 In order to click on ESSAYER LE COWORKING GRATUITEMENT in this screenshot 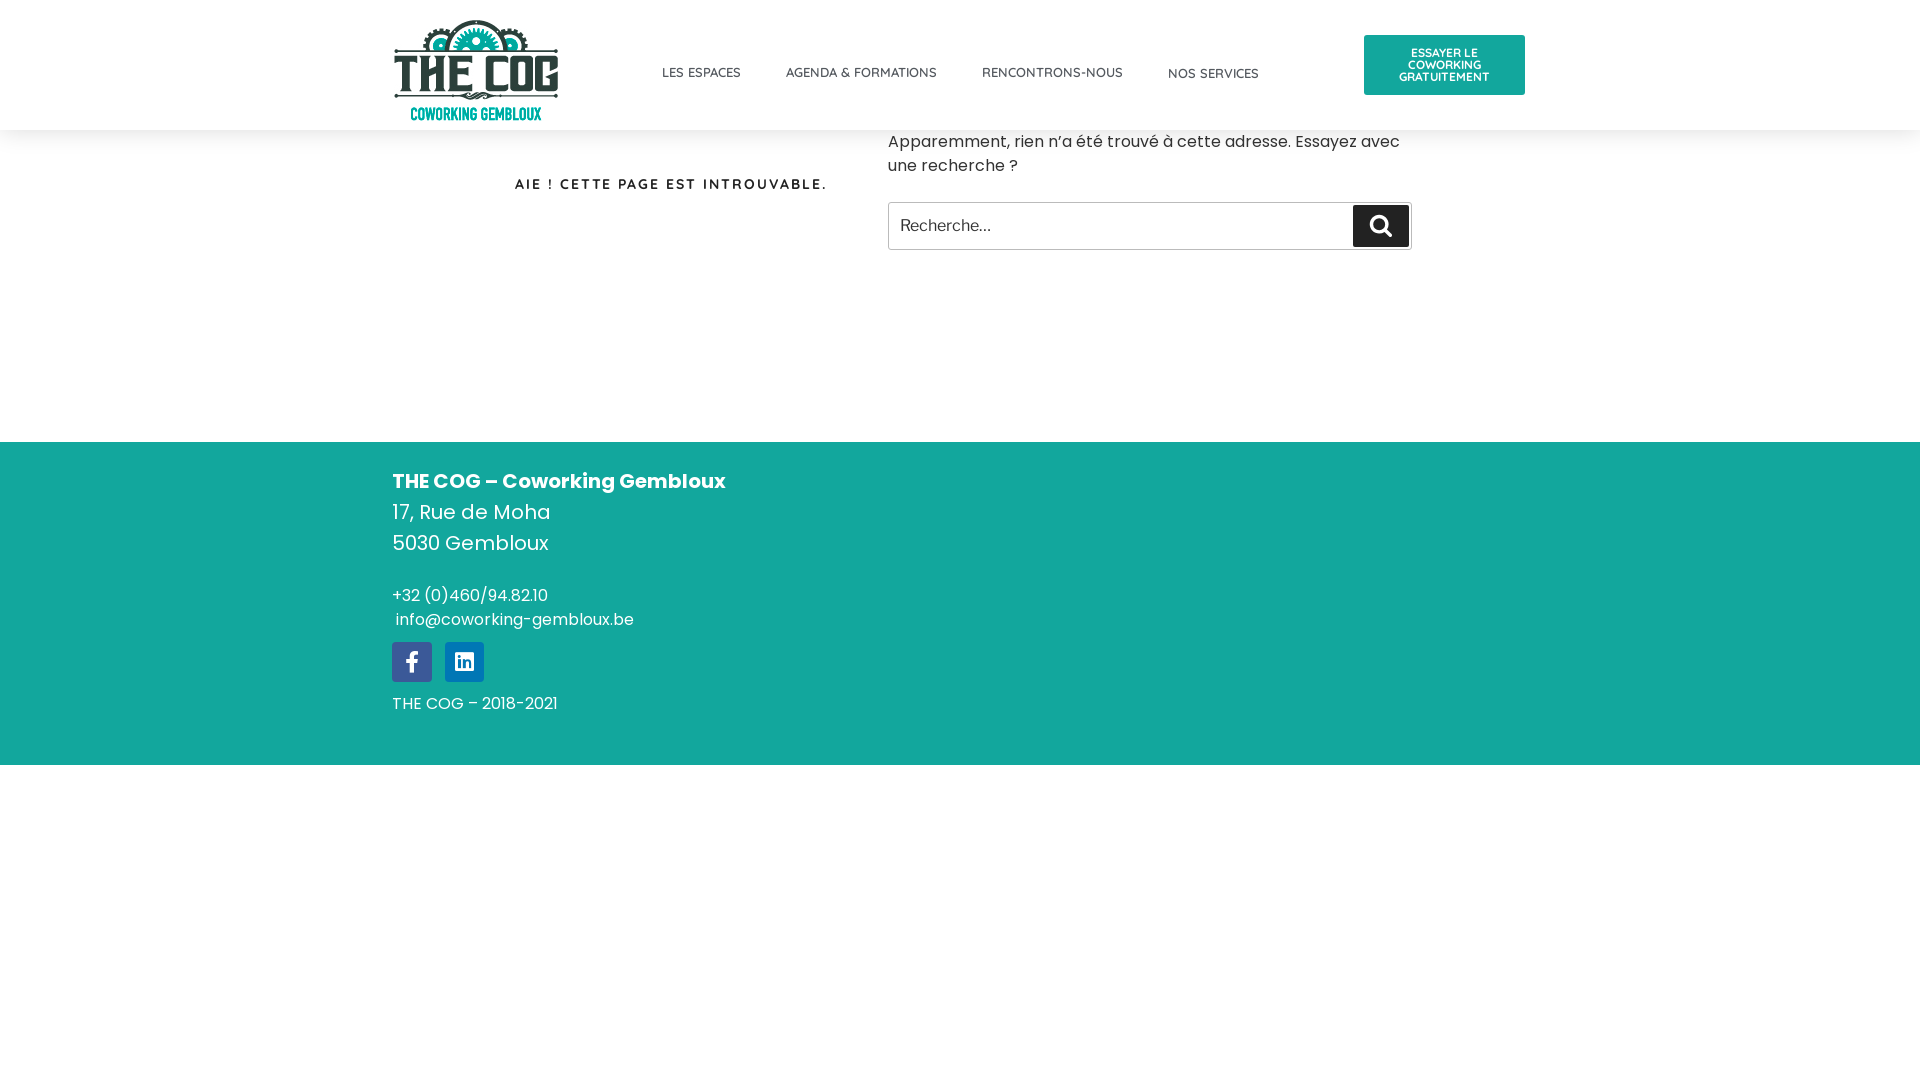, I will do `click(1444, 65)`.